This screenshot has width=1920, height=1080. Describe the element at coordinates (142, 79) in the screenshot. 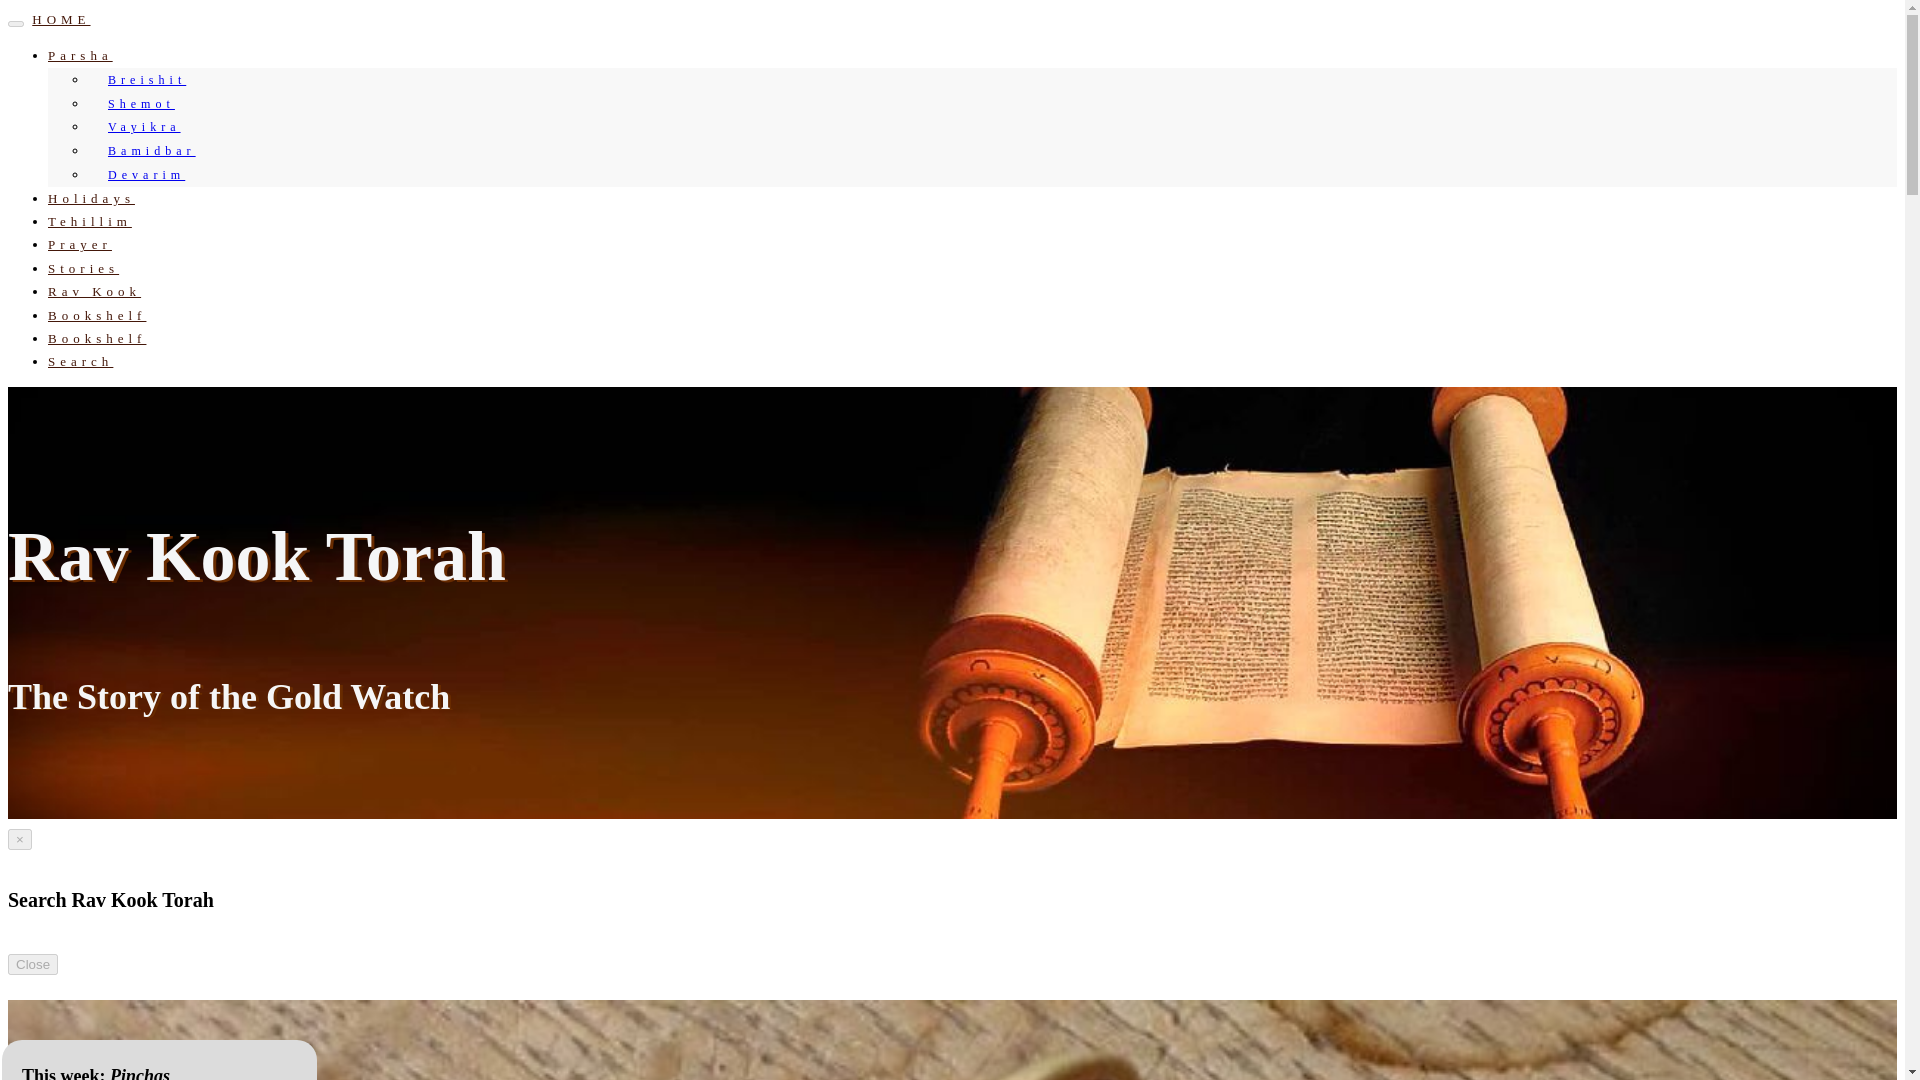

I see `Breishit` at that location.